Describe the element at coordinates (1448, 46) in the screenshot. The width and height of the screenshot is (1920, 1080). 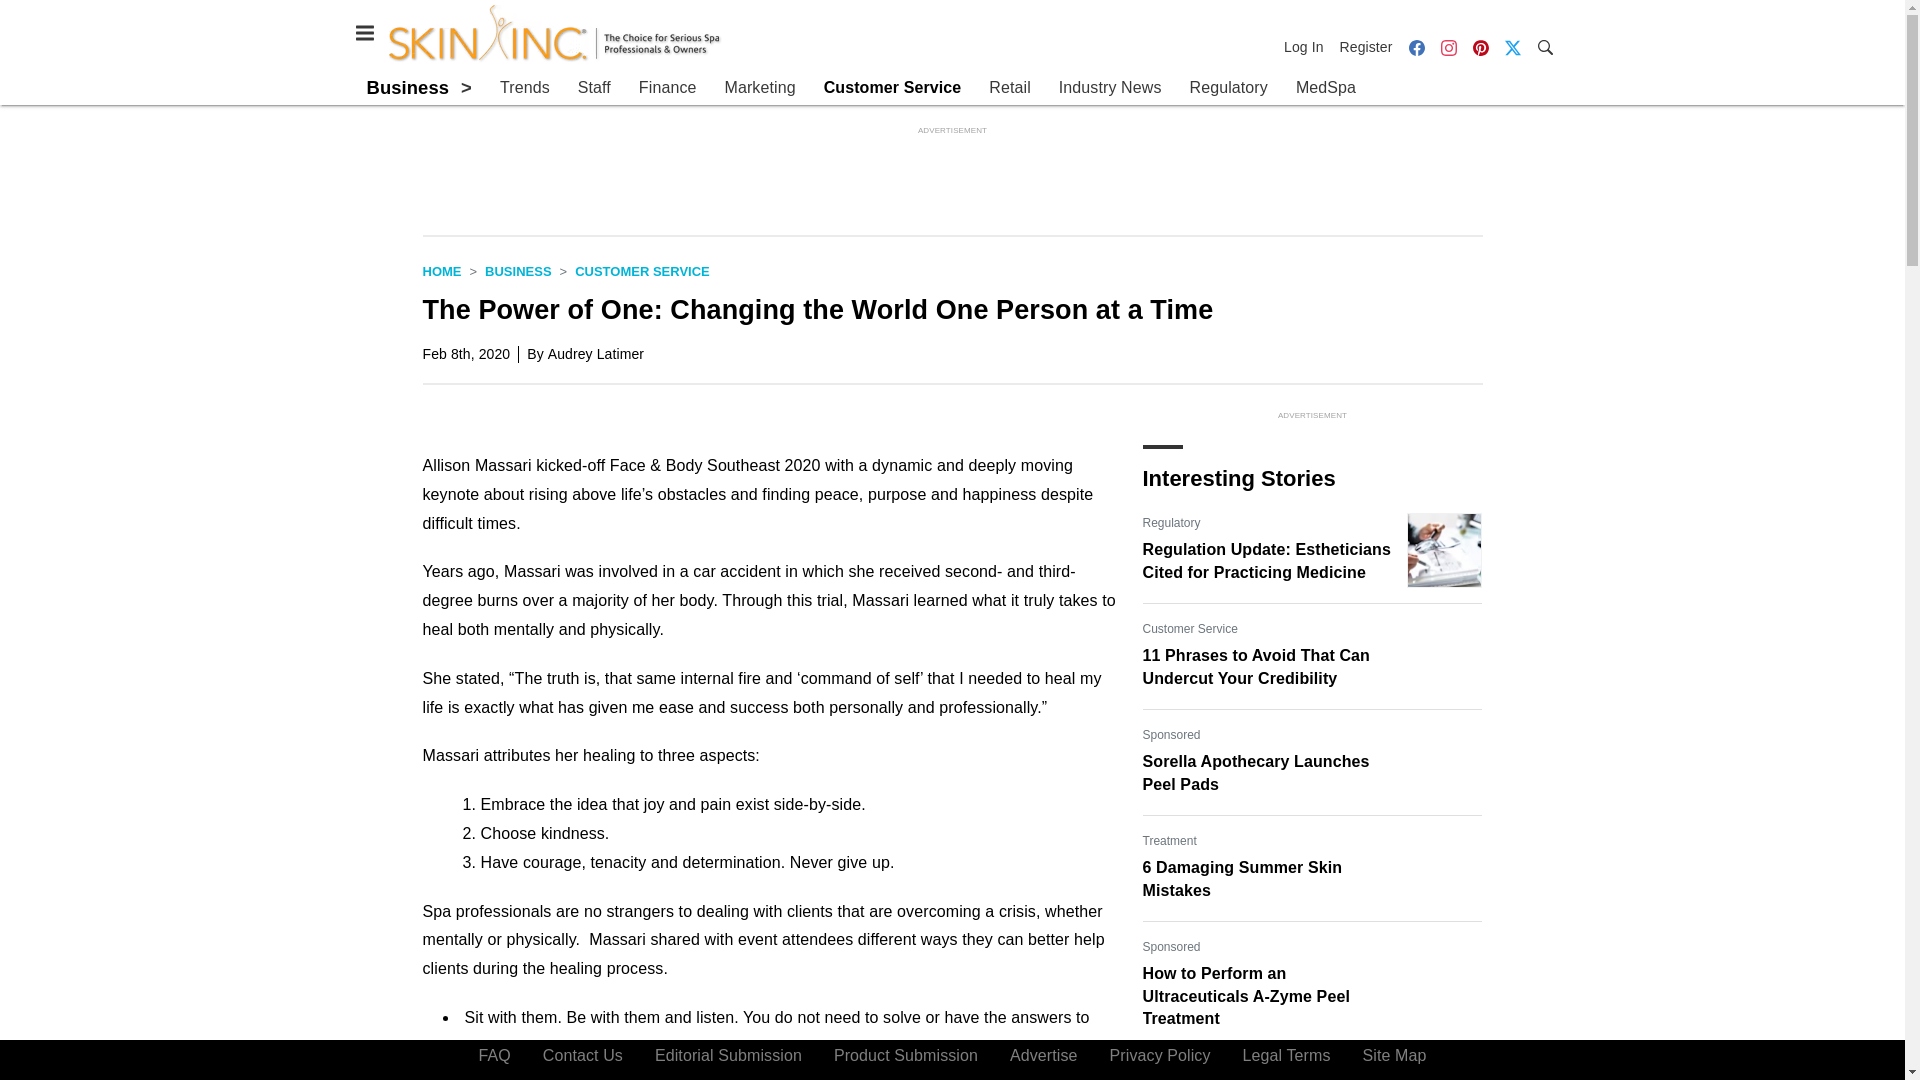
I see `Instagram icon` at that location.